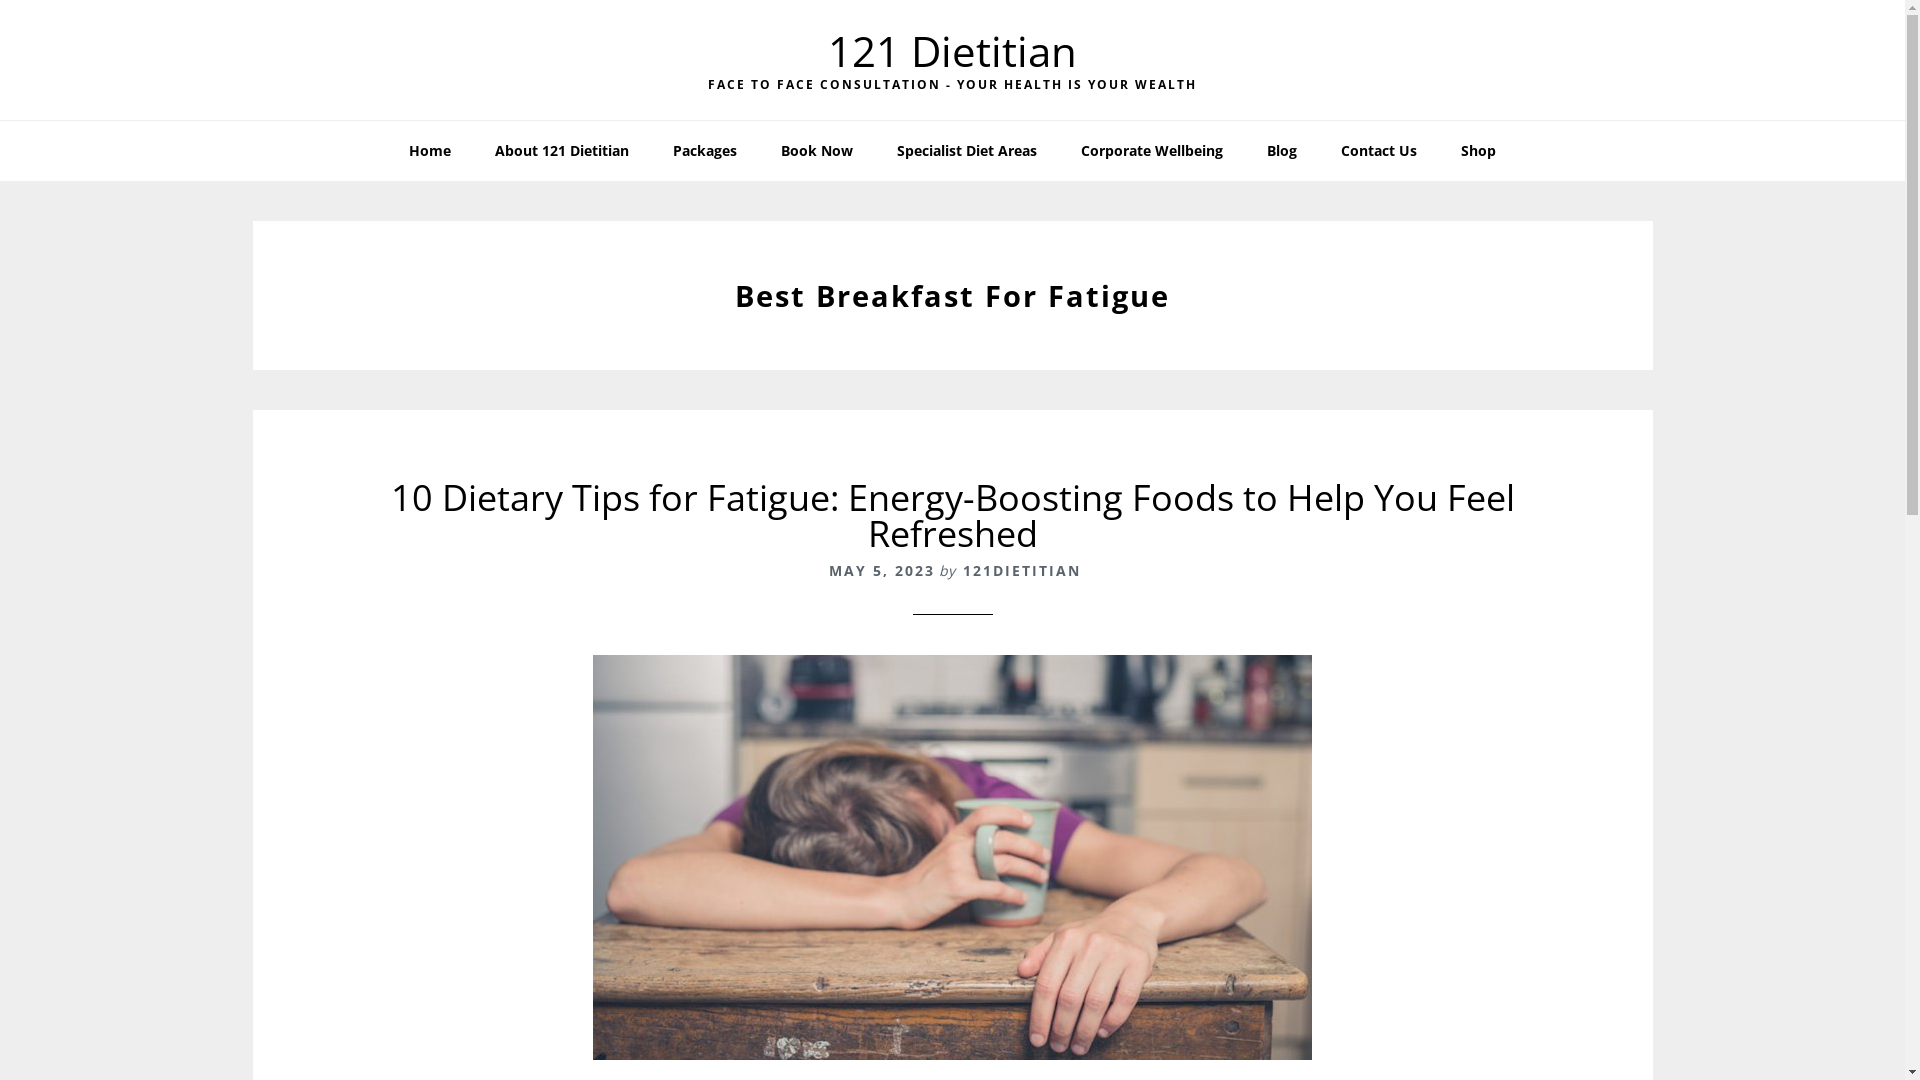  What do you see at coordinates (1379, 151) in the screenshot?
I see `Contact Us` at bounding box center [1379, 151].